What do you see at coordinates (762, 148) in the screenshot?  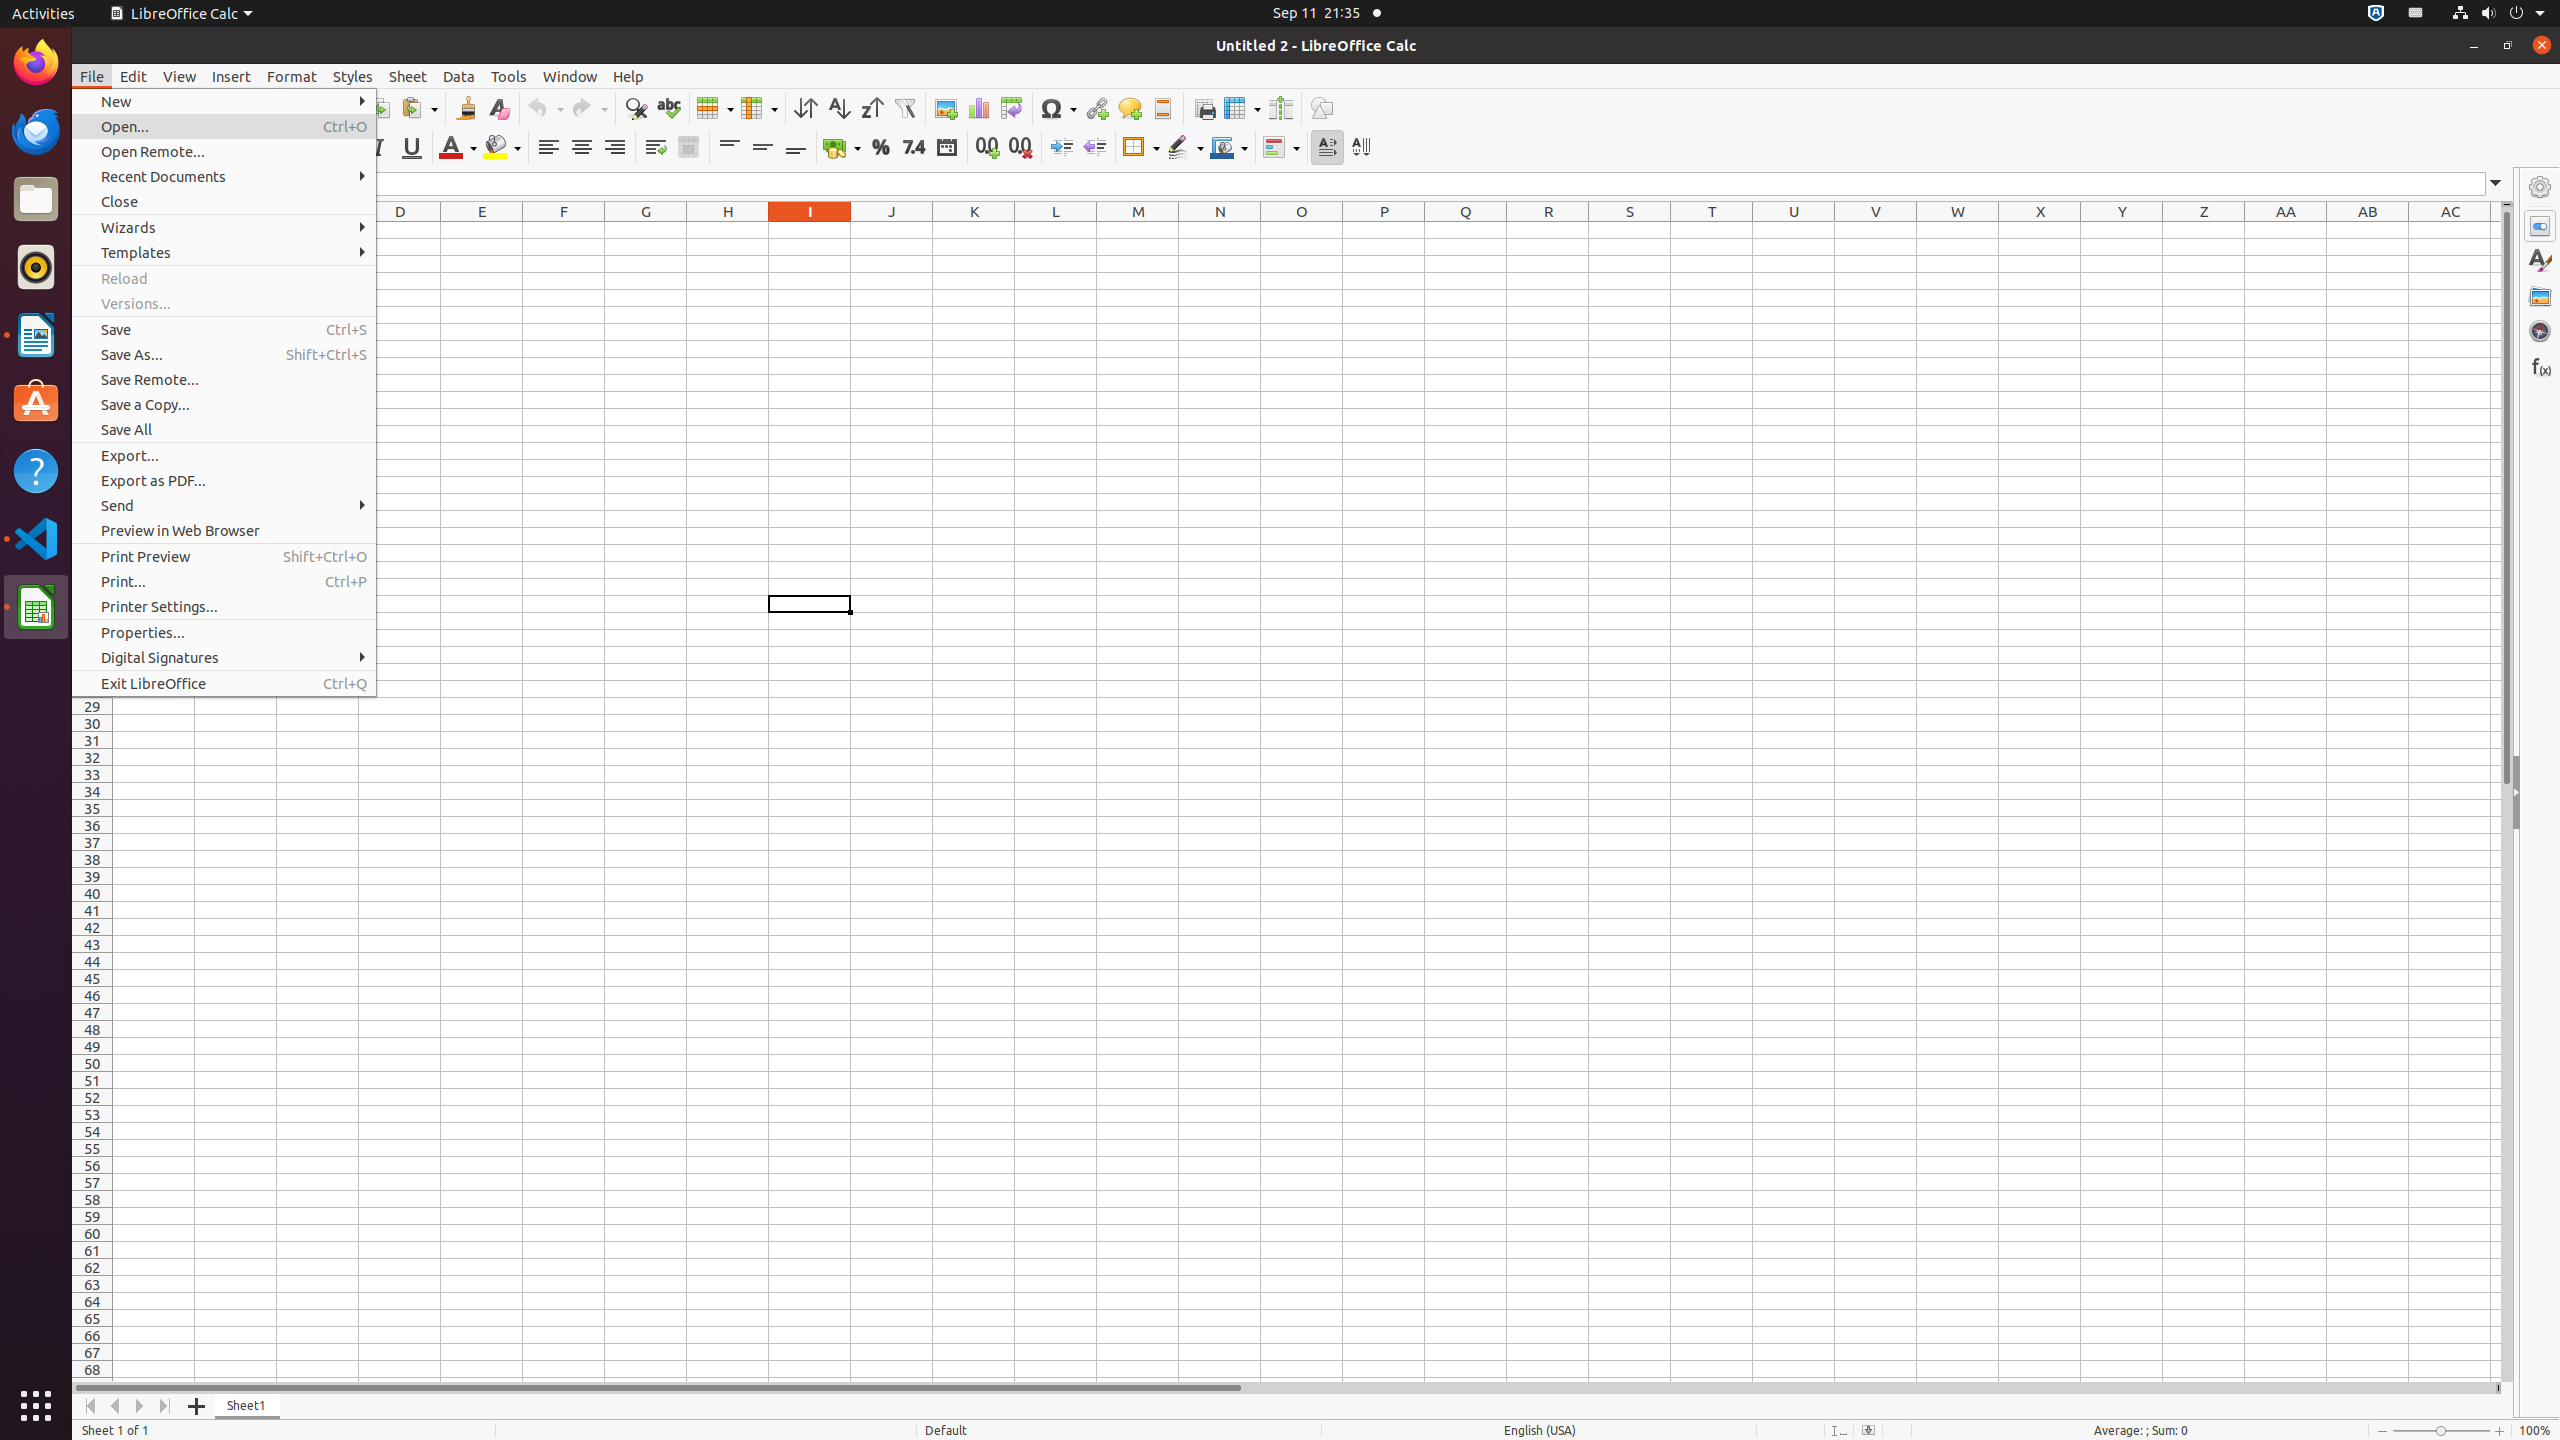 I see `Center Vertically` at bounding box center [762, 148].